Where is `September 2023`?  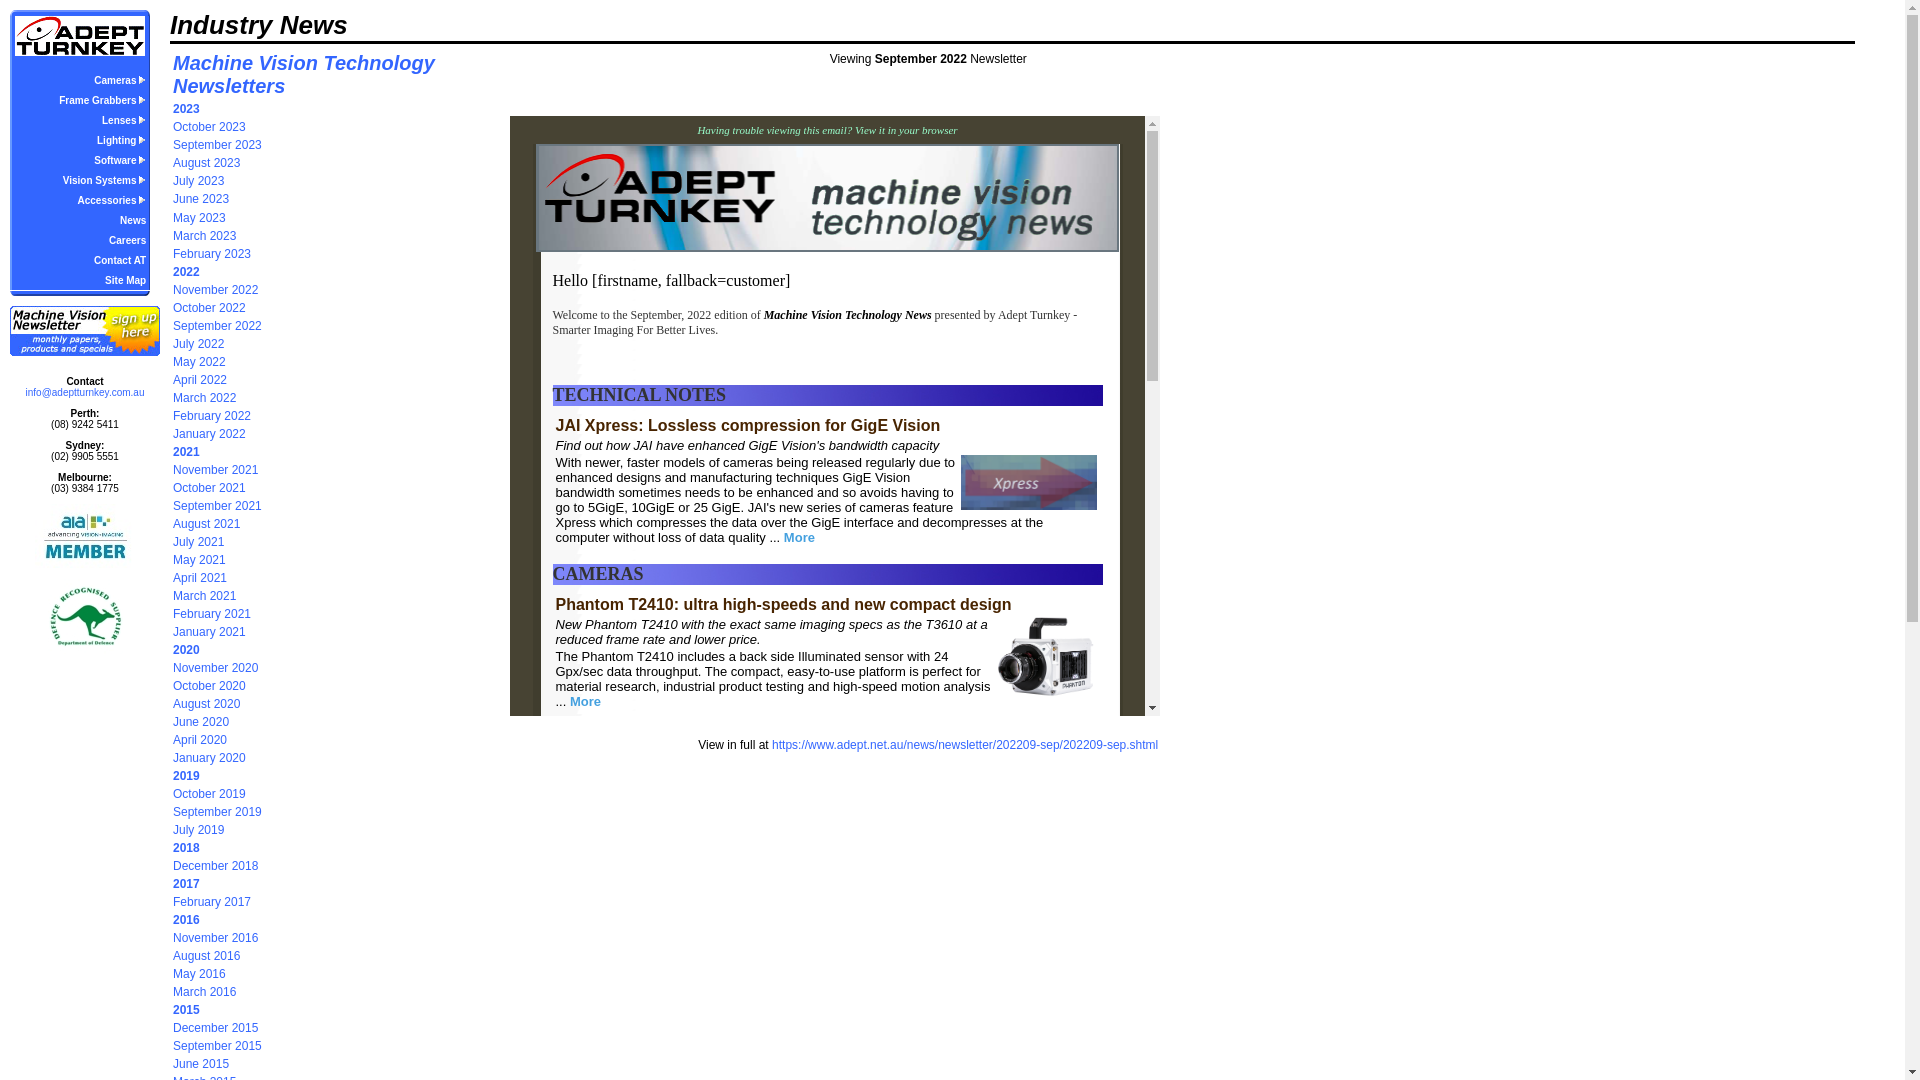
September 2023 is located at coordinates (218, 145).